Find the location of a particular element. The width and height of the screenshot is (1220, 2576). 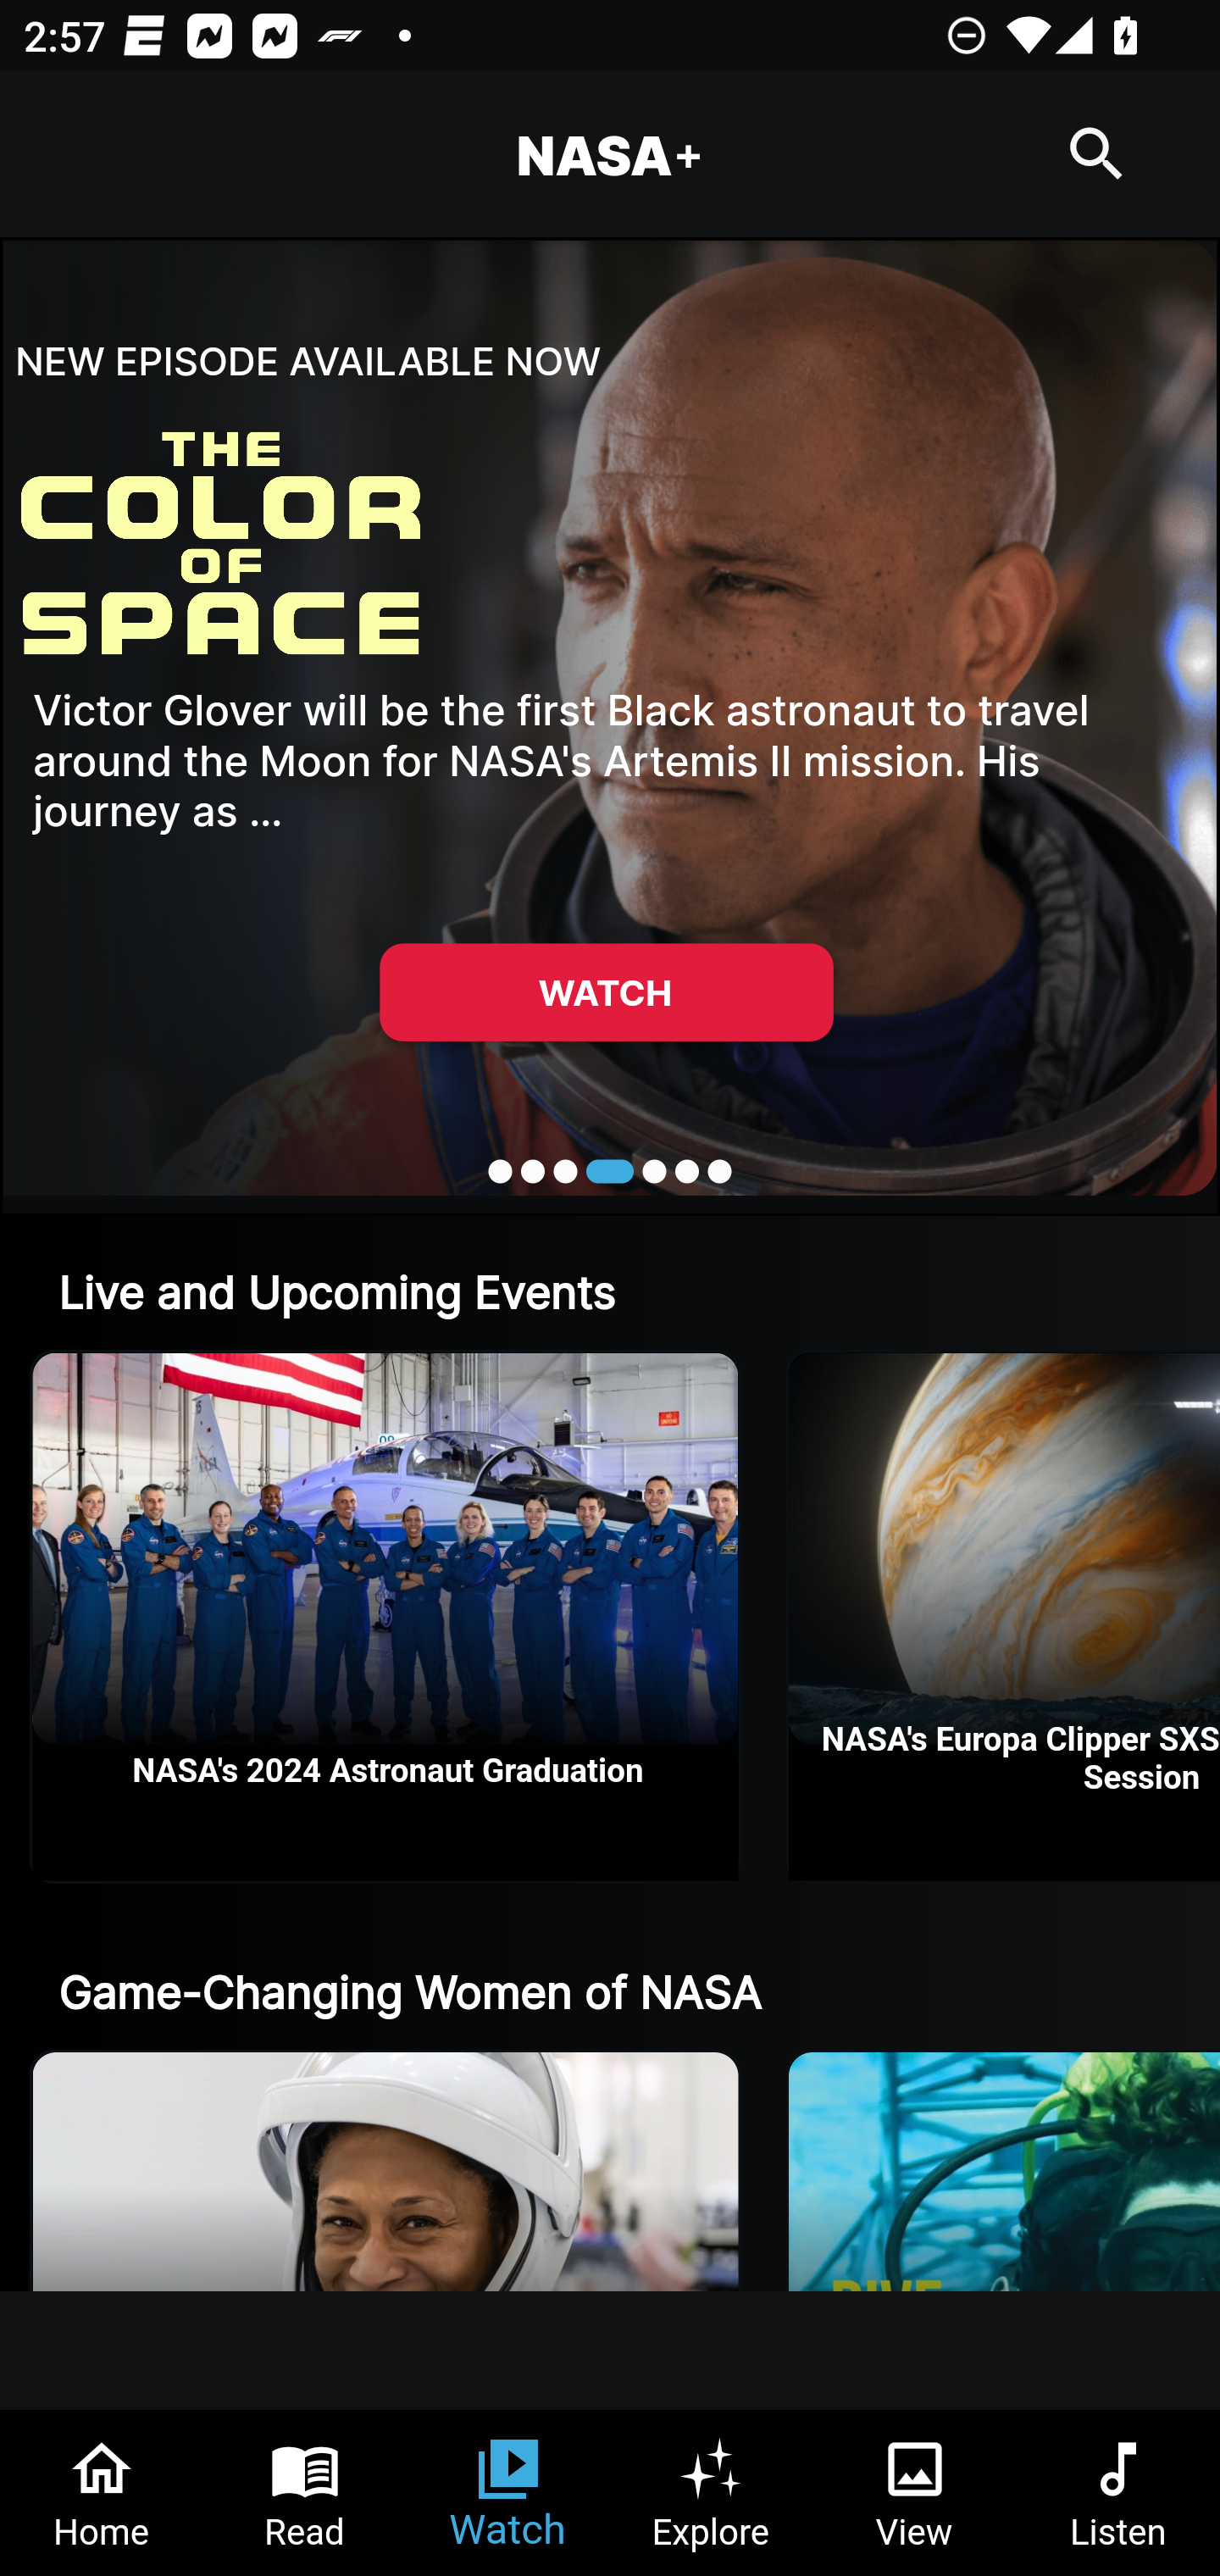

Listen
Tab 6 of 6 is located at coordinates (1118, 2493).